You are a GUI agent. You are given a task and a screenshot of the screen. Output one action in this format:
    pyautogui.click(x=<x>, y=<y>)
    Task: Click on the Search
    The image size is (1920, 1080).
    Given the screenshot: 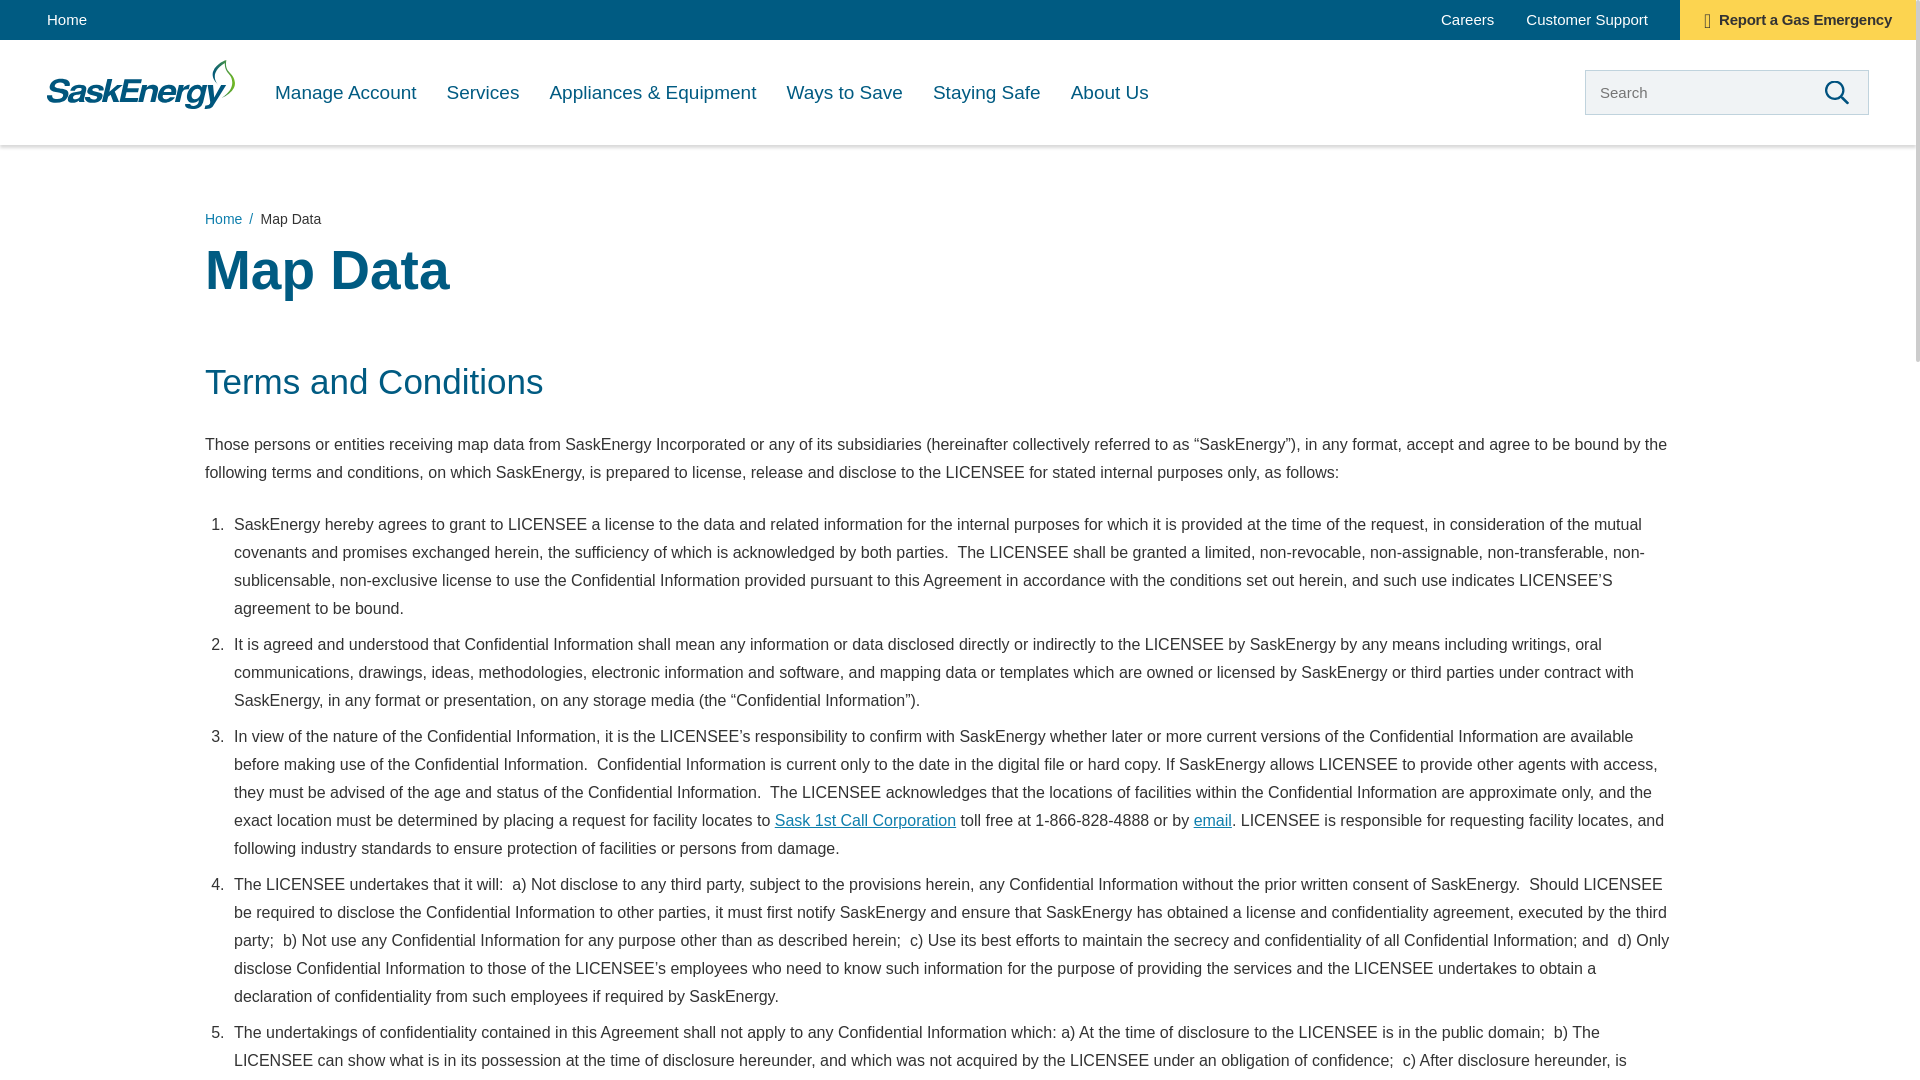 What is the action you would take?
    pyautogui.click(x=1836, y=92)
    